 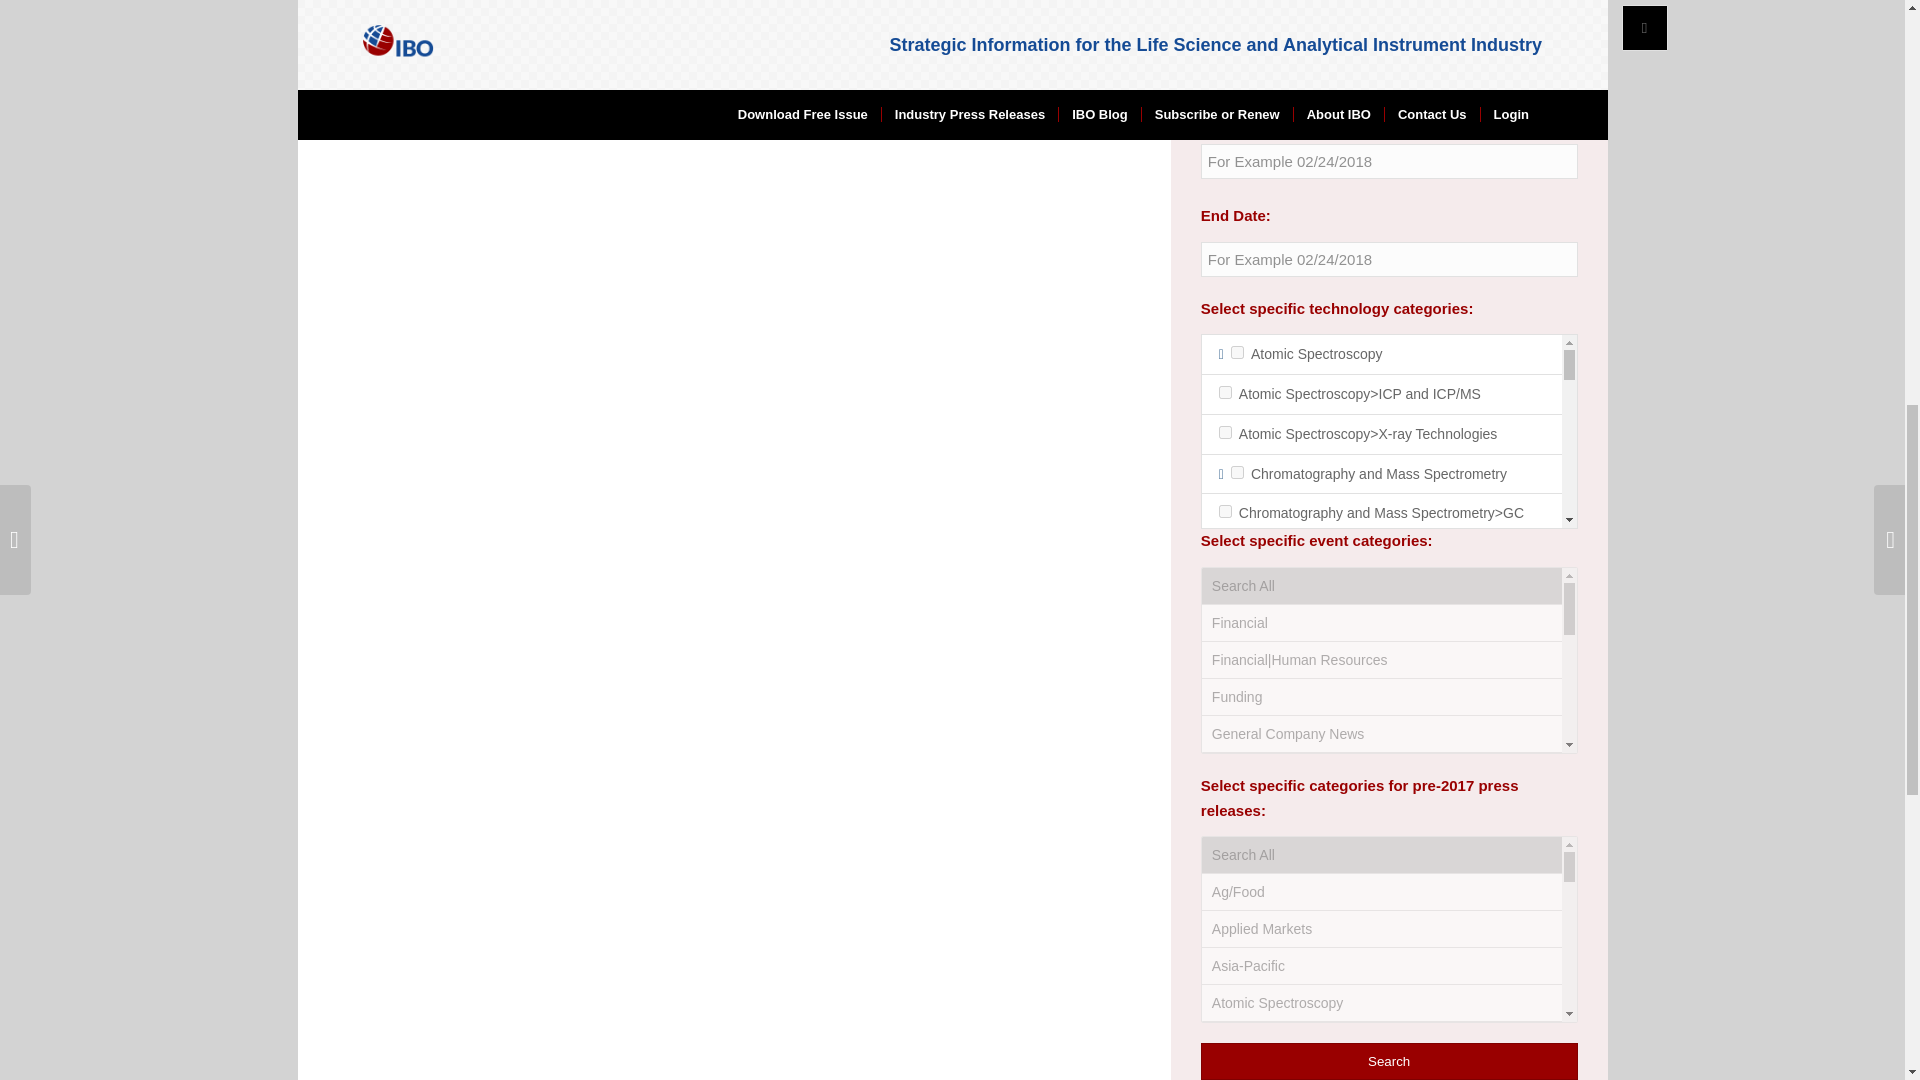 I want to click on atomic-spectroscopy, so click(x=1237, y=352).